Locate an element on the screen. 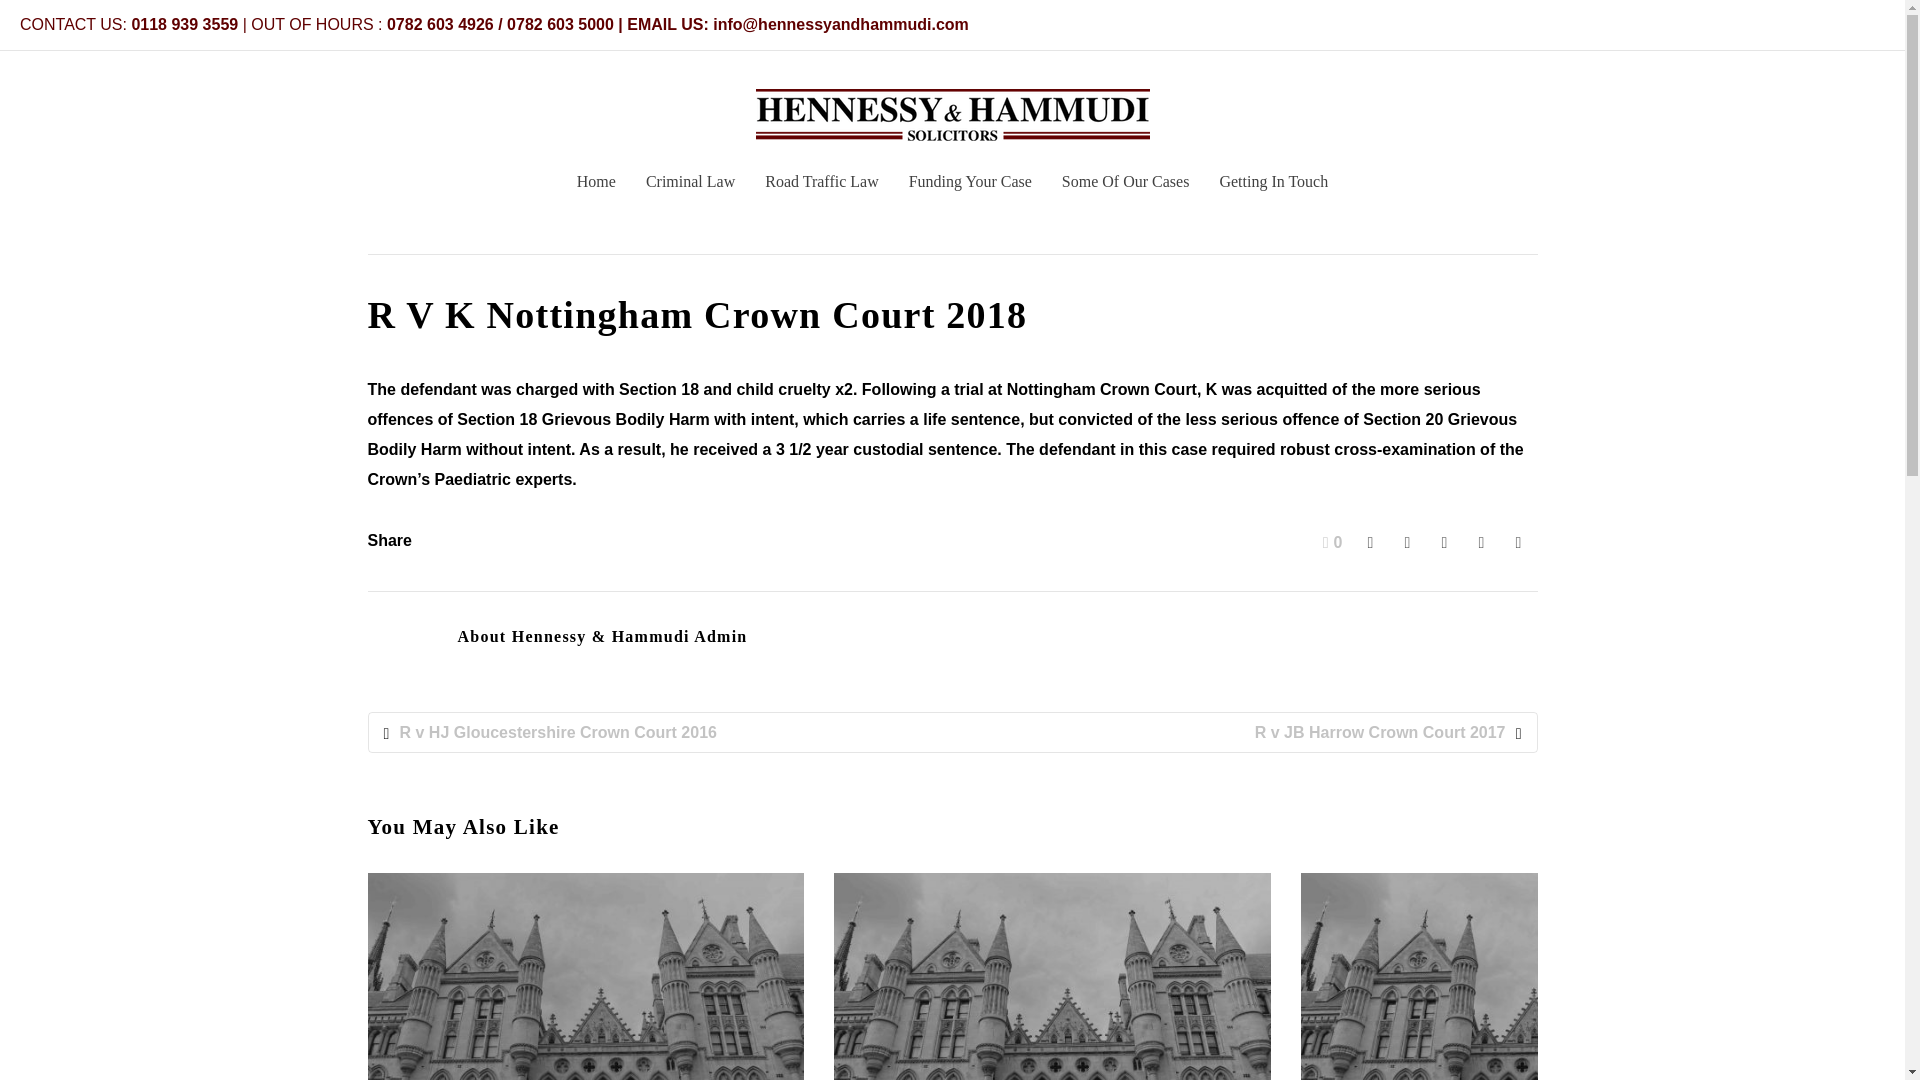 The height and width of the screenshot is (1080, 1920). Road Traffic Law is located at coordinates (821, 189).